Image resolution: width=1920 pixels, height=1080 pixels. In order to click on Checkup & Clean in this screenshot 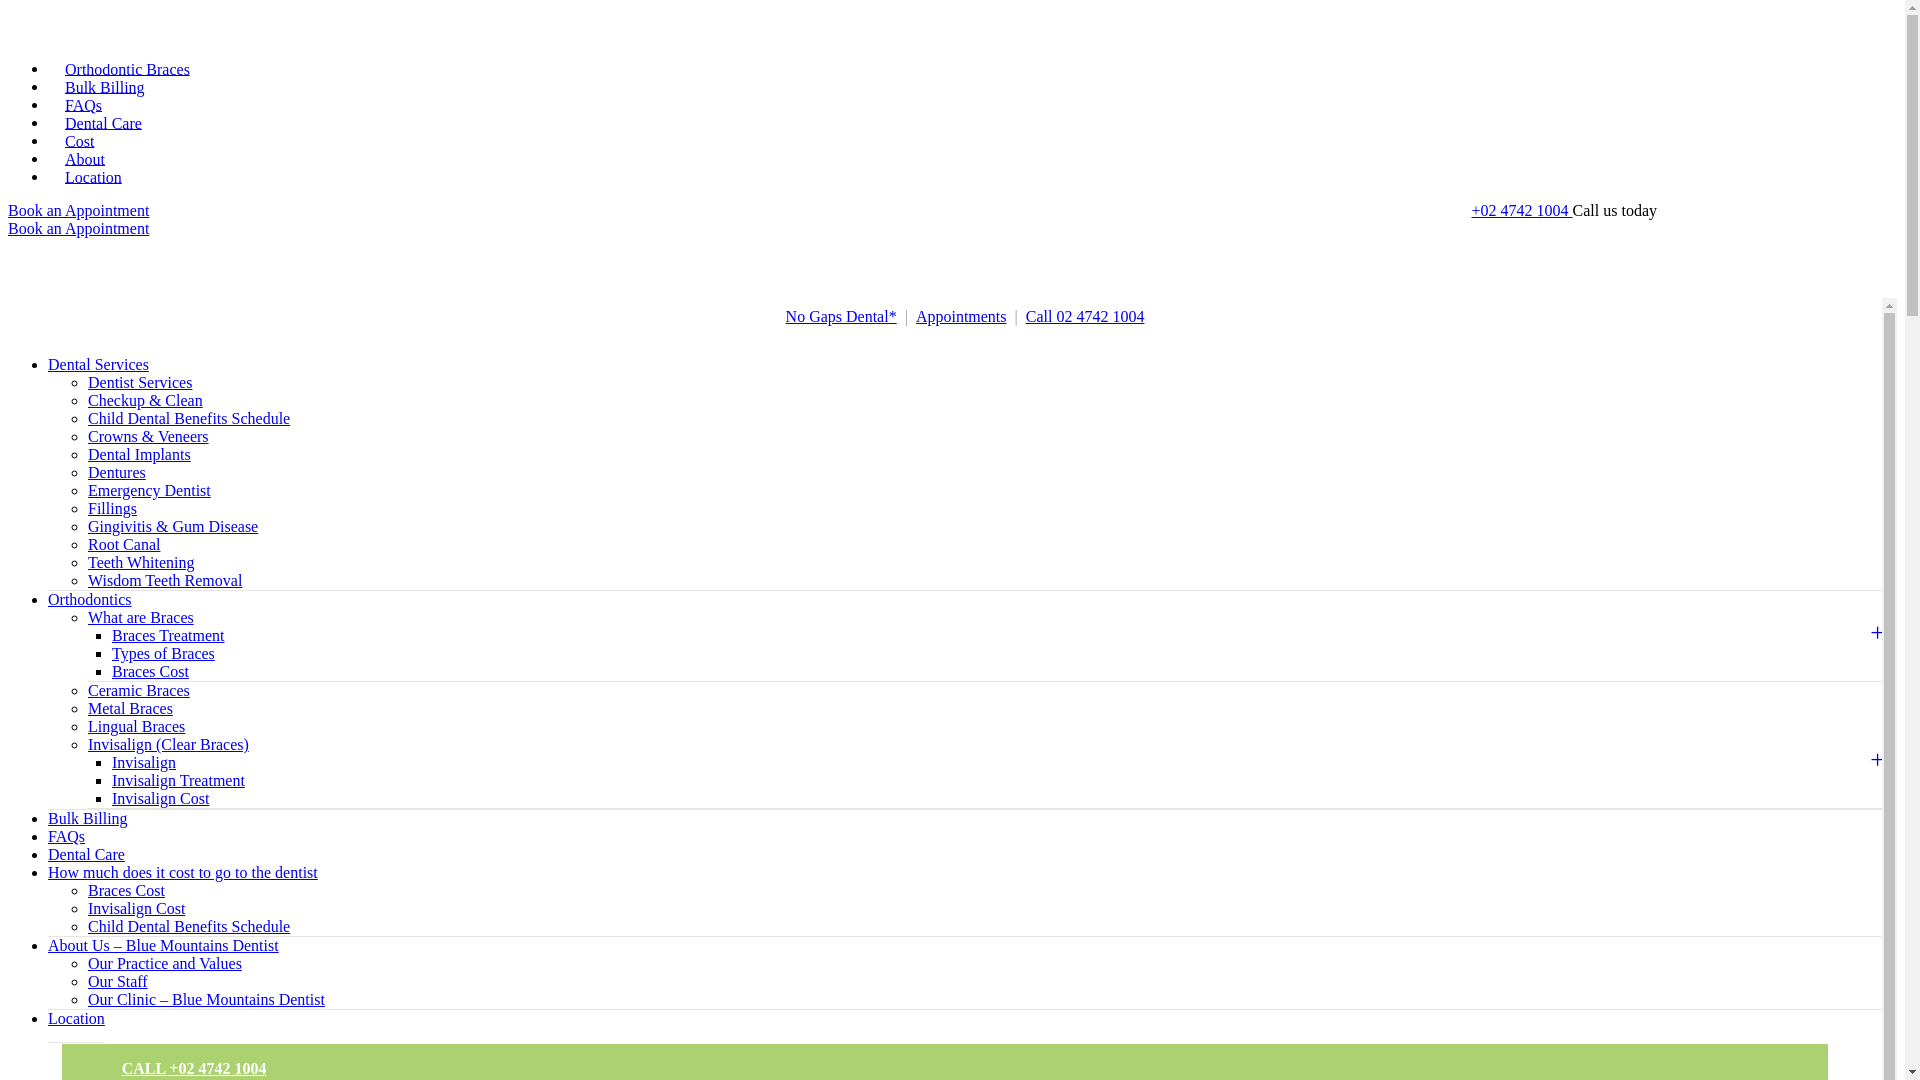, I will do `click(146, 400)`.